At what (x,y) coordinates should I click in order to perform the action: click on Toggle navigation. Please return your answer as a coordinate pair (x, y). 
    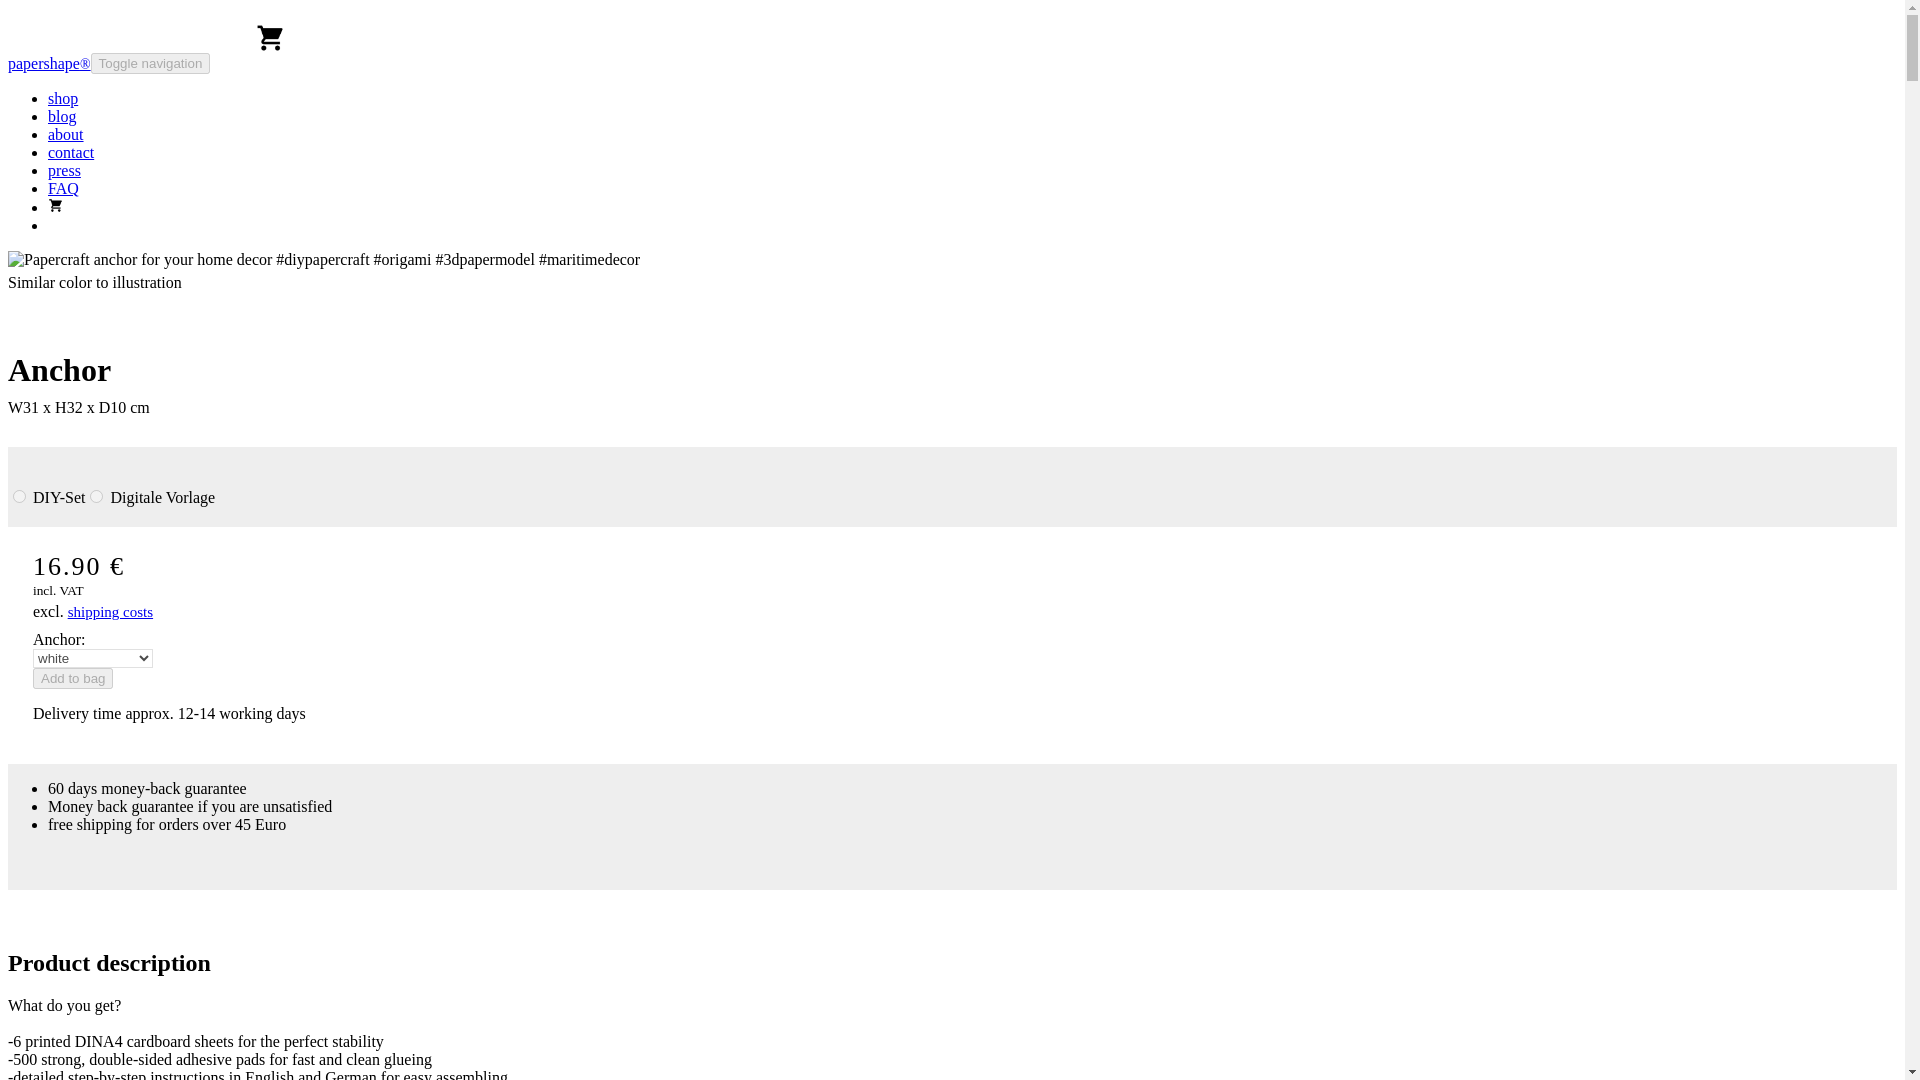
    Looking at the image, I should click on (150, 63).